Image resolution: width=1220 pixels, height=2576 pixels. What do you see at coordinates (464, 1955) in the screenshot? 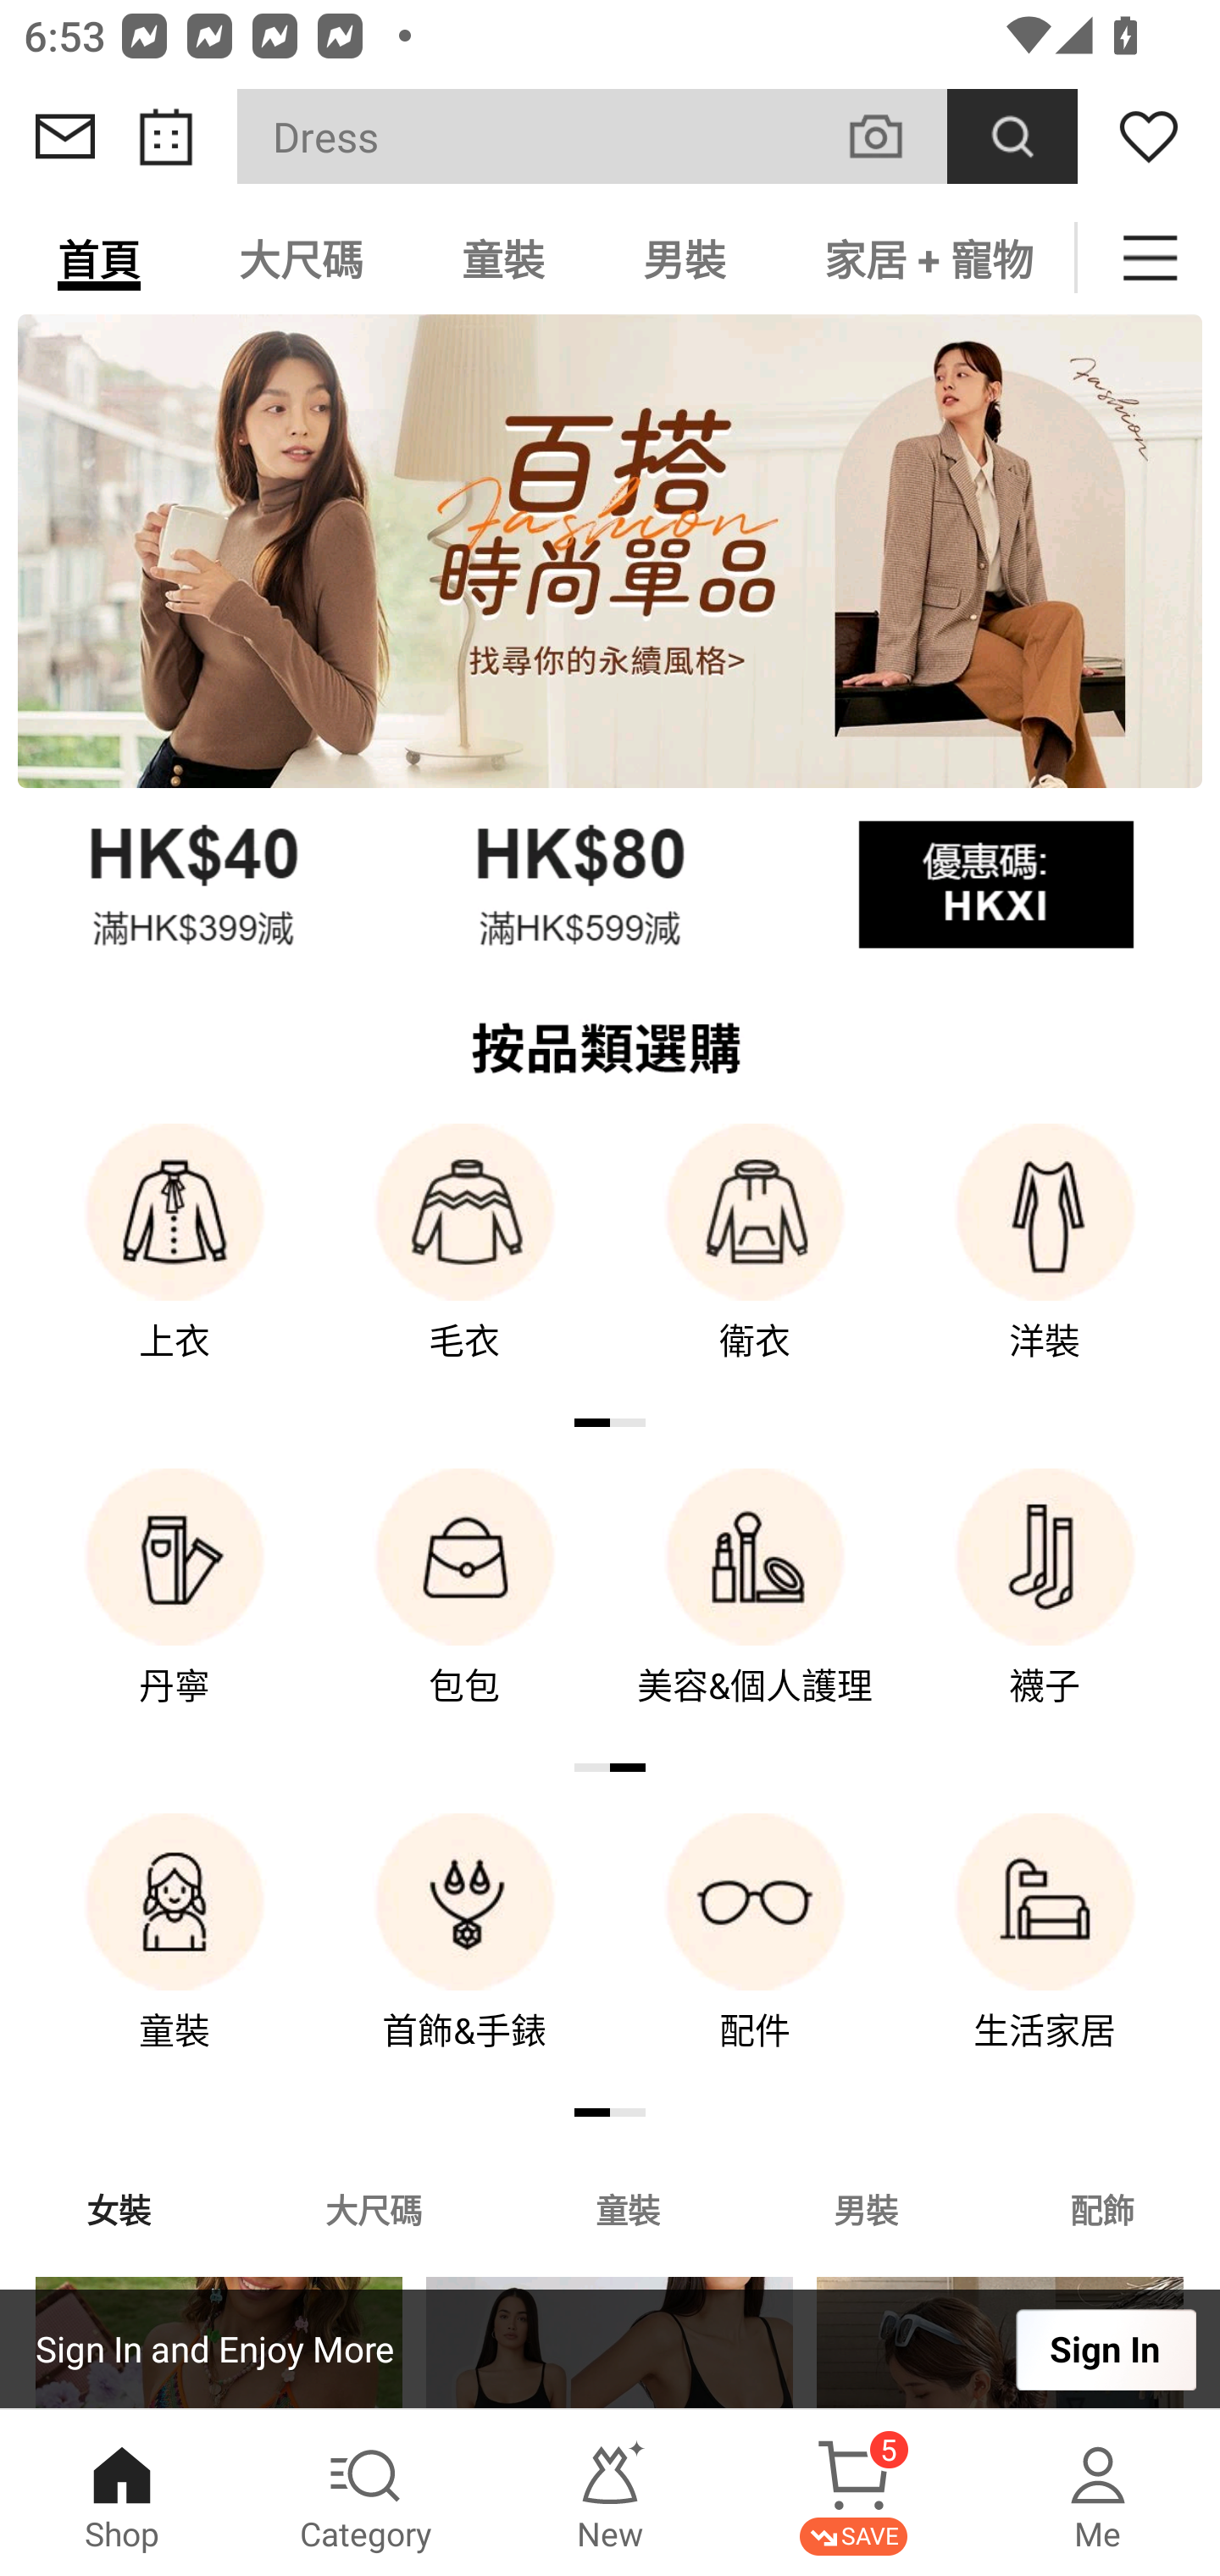
I see `首飾&手錶` at bounding box center [464, 1955].